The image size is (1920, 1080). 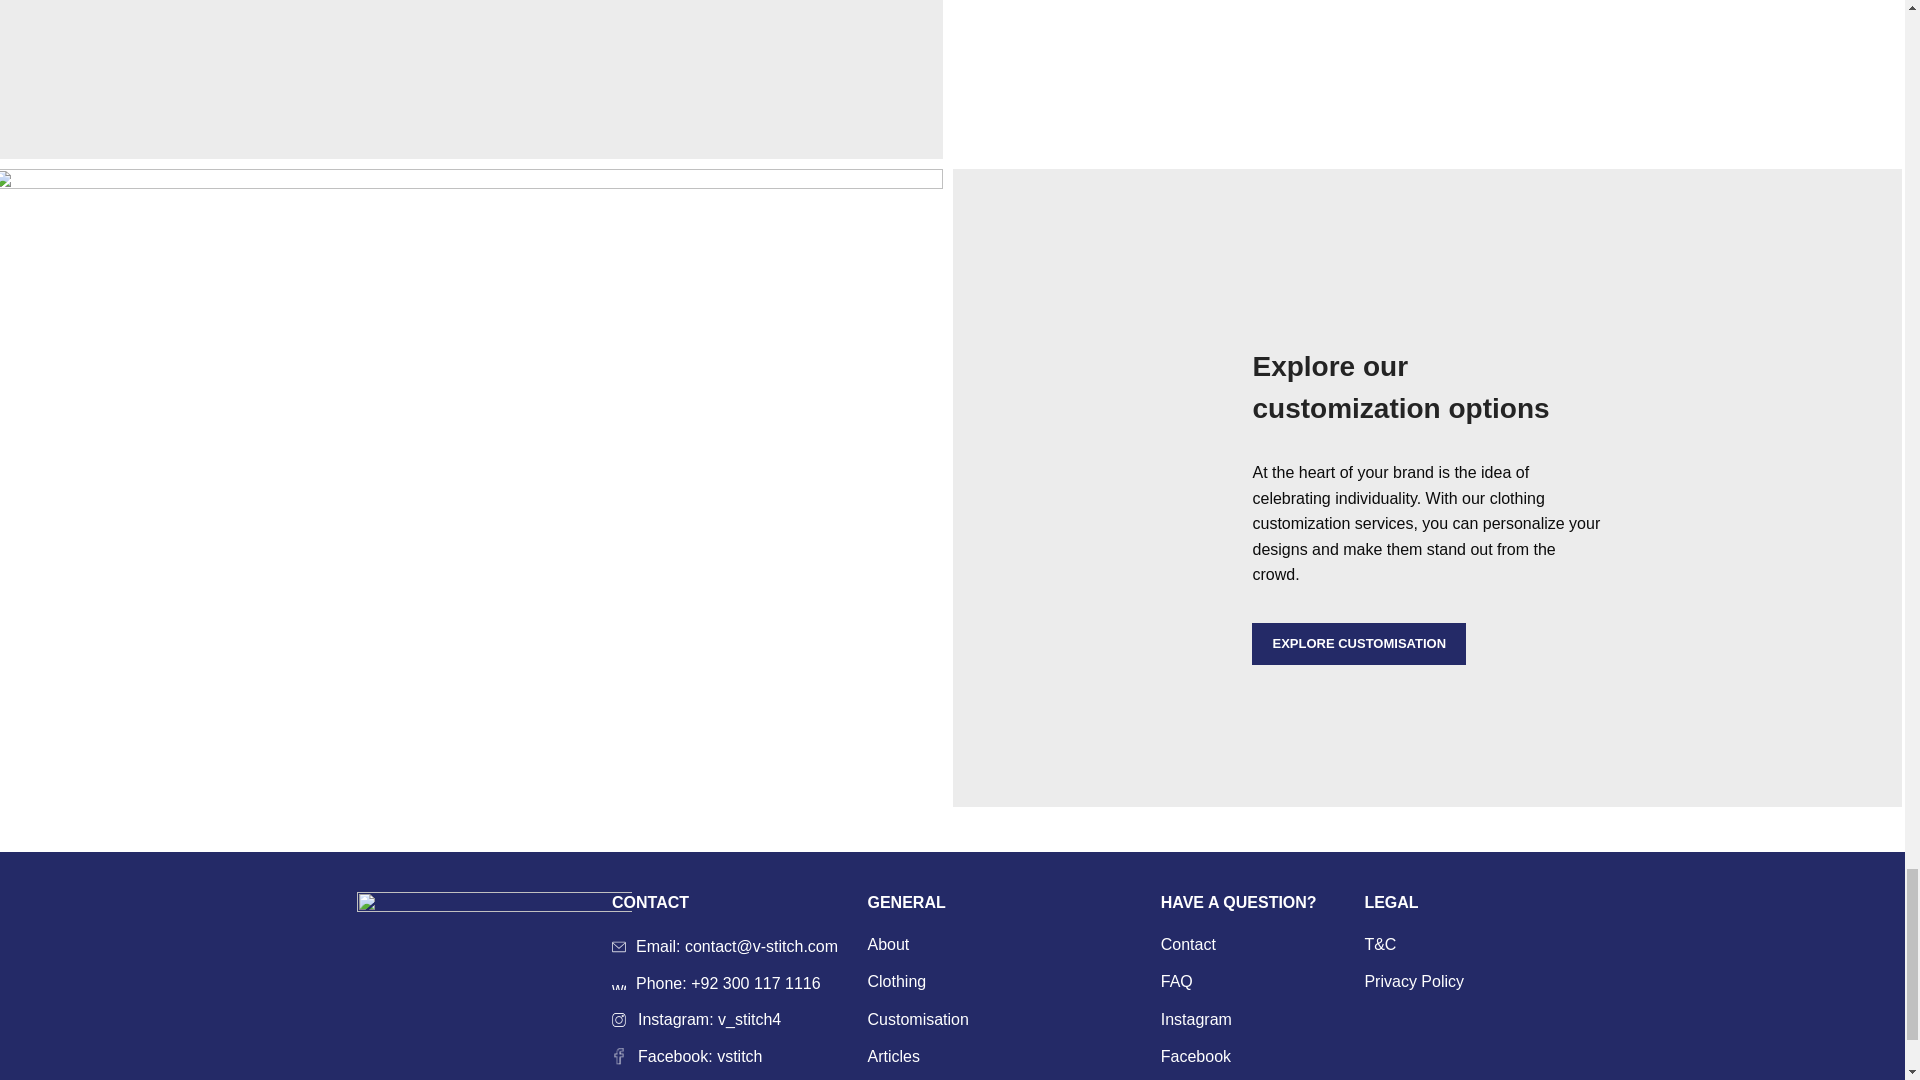 I want to click on Contact, so click(x=1189, y=944).